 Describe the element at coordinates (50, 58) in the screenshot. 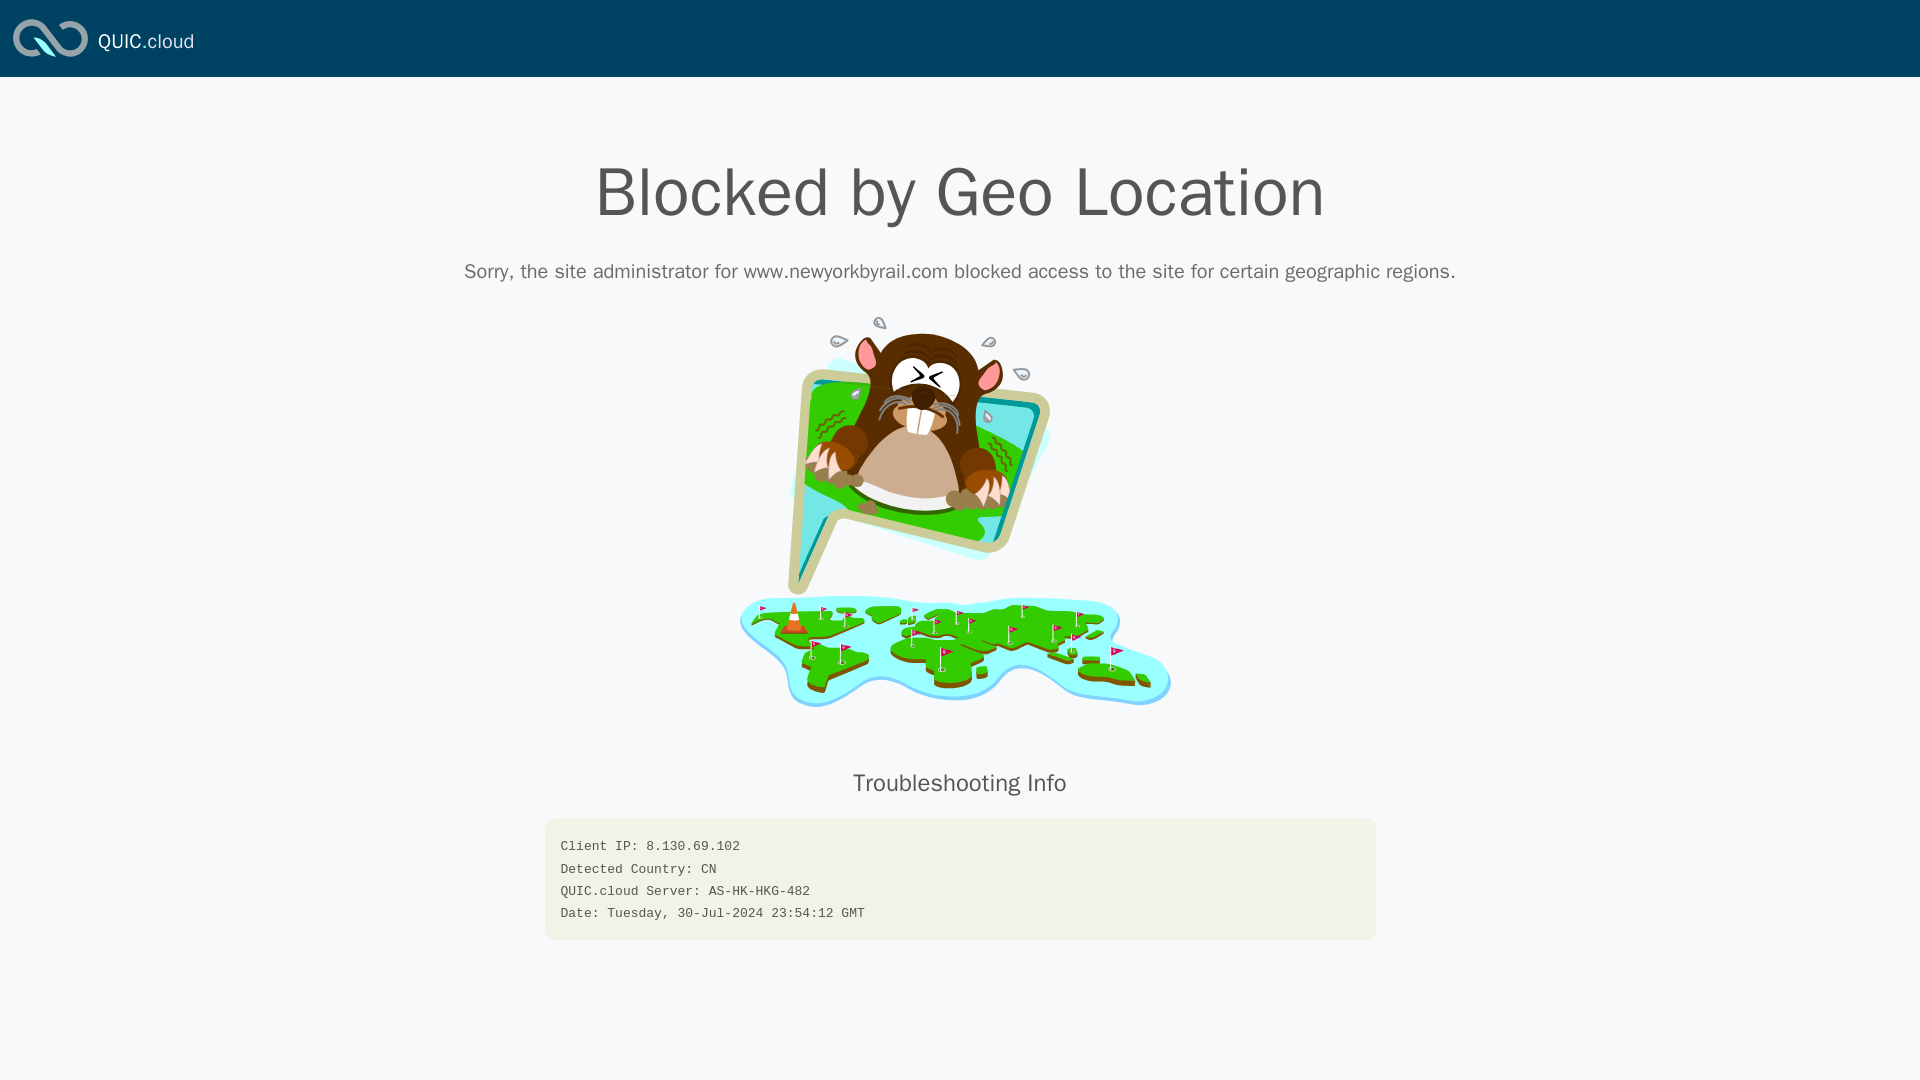

I see `QUIC.cloud` at that location.